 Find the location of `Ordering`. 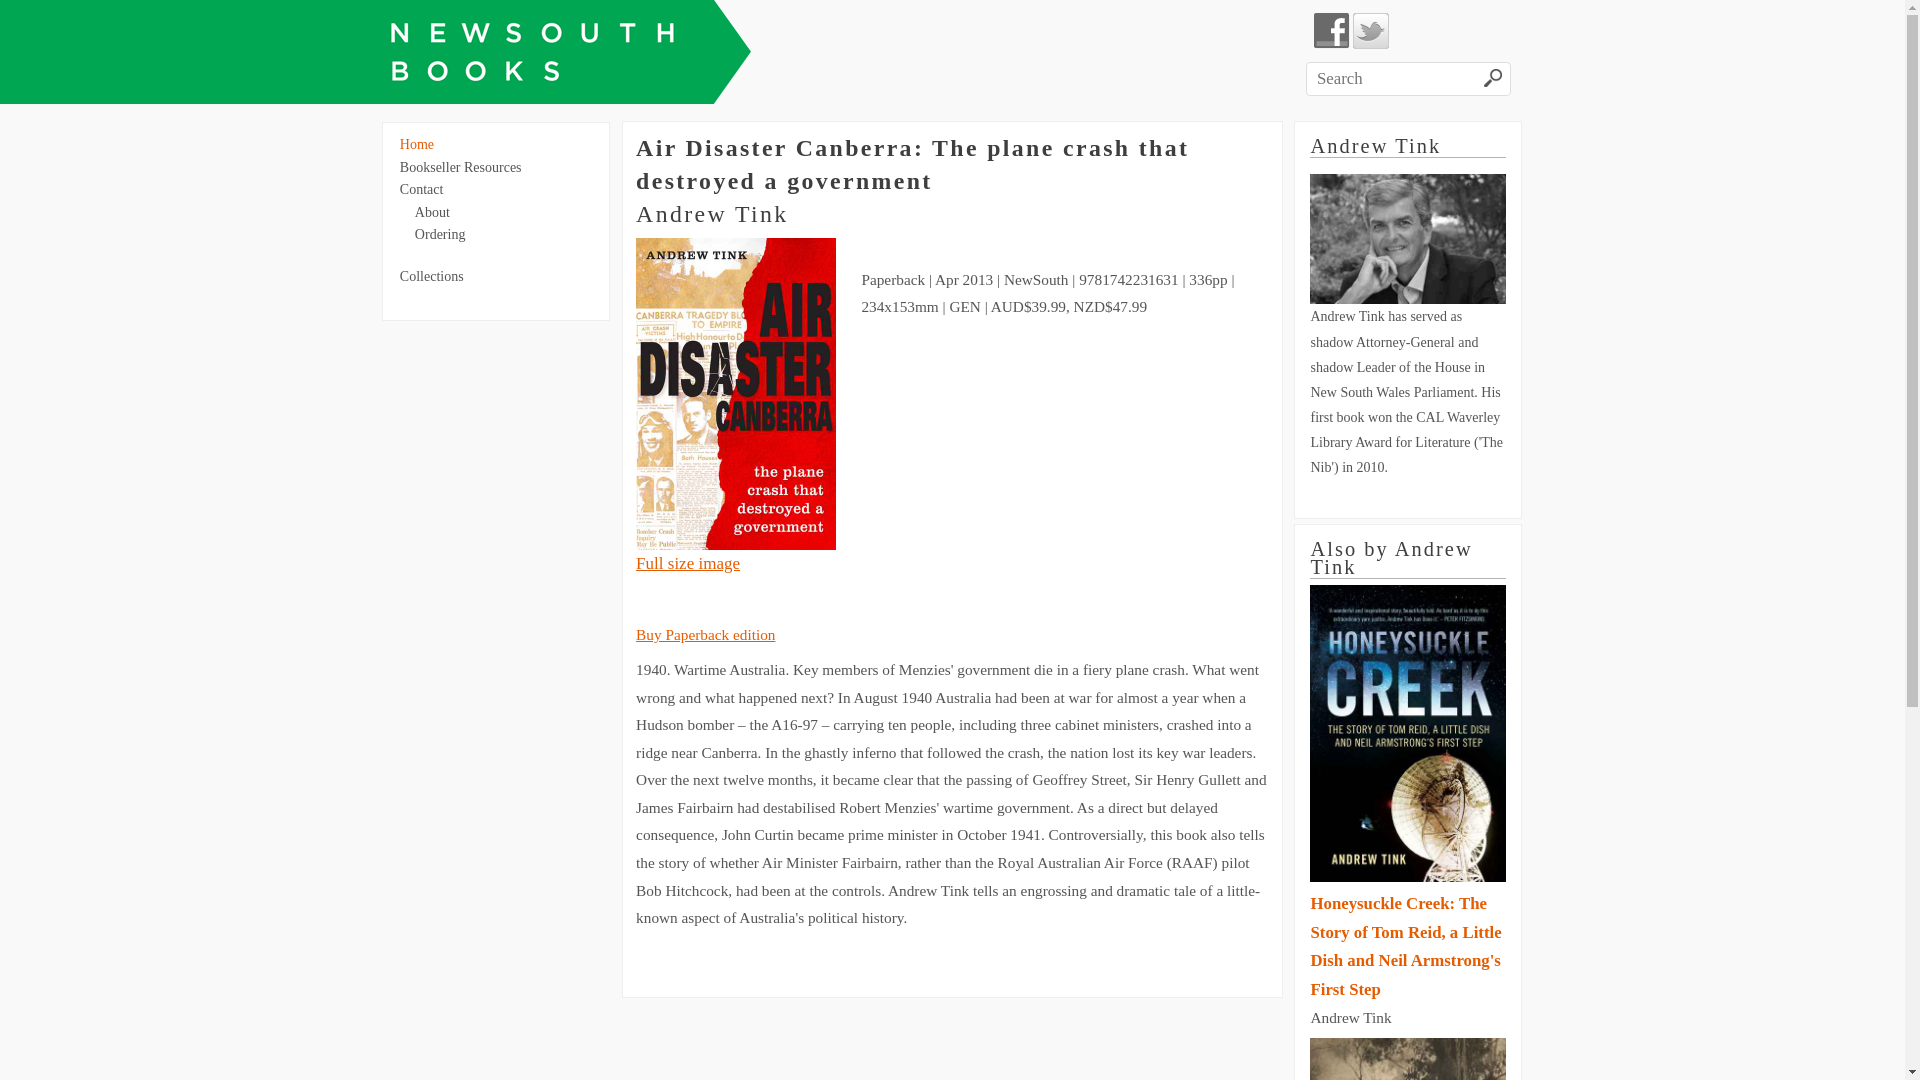

Ordering is located at coordinates (440, 234).